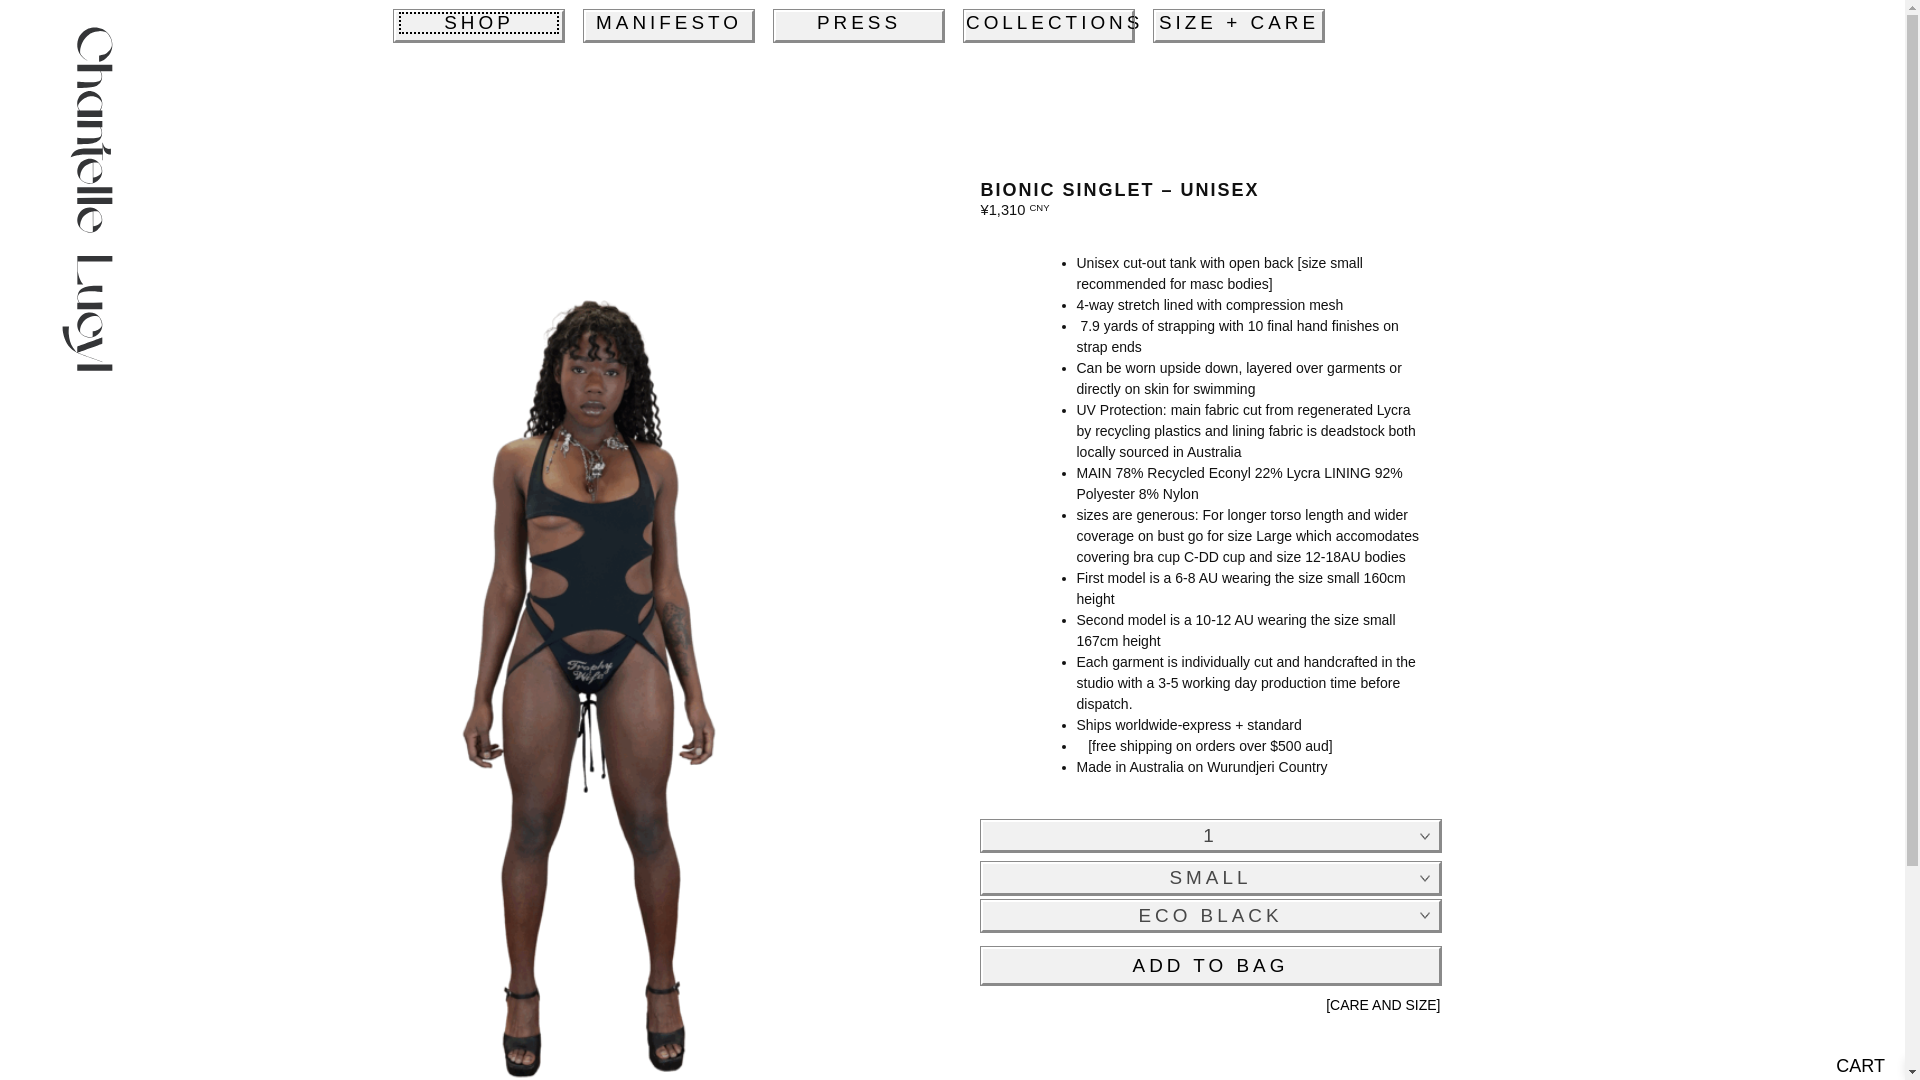 The height and width of the screenshot is (1080, 1920). I want to click on MANIFESTO, so click(668, 26).